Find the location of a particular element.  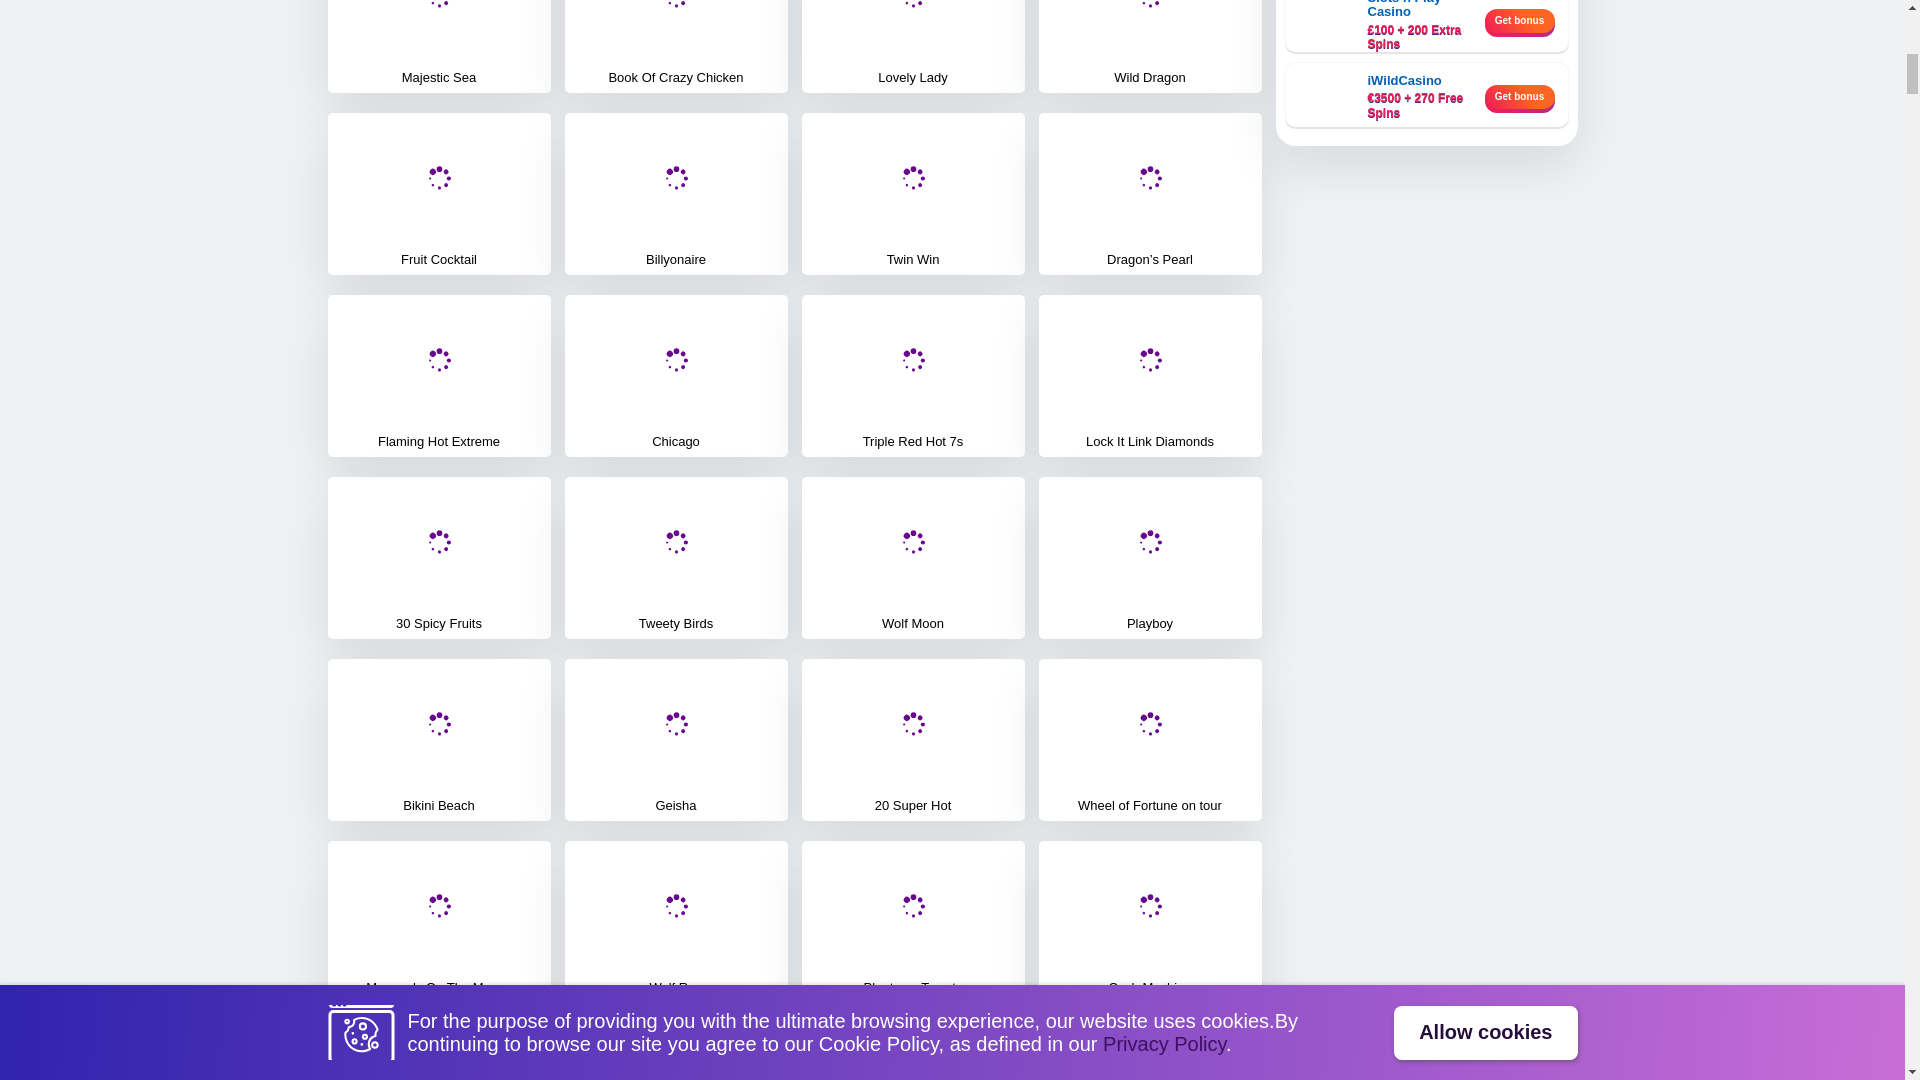

play Chicago slot machine is located at coordinates (676, 375).